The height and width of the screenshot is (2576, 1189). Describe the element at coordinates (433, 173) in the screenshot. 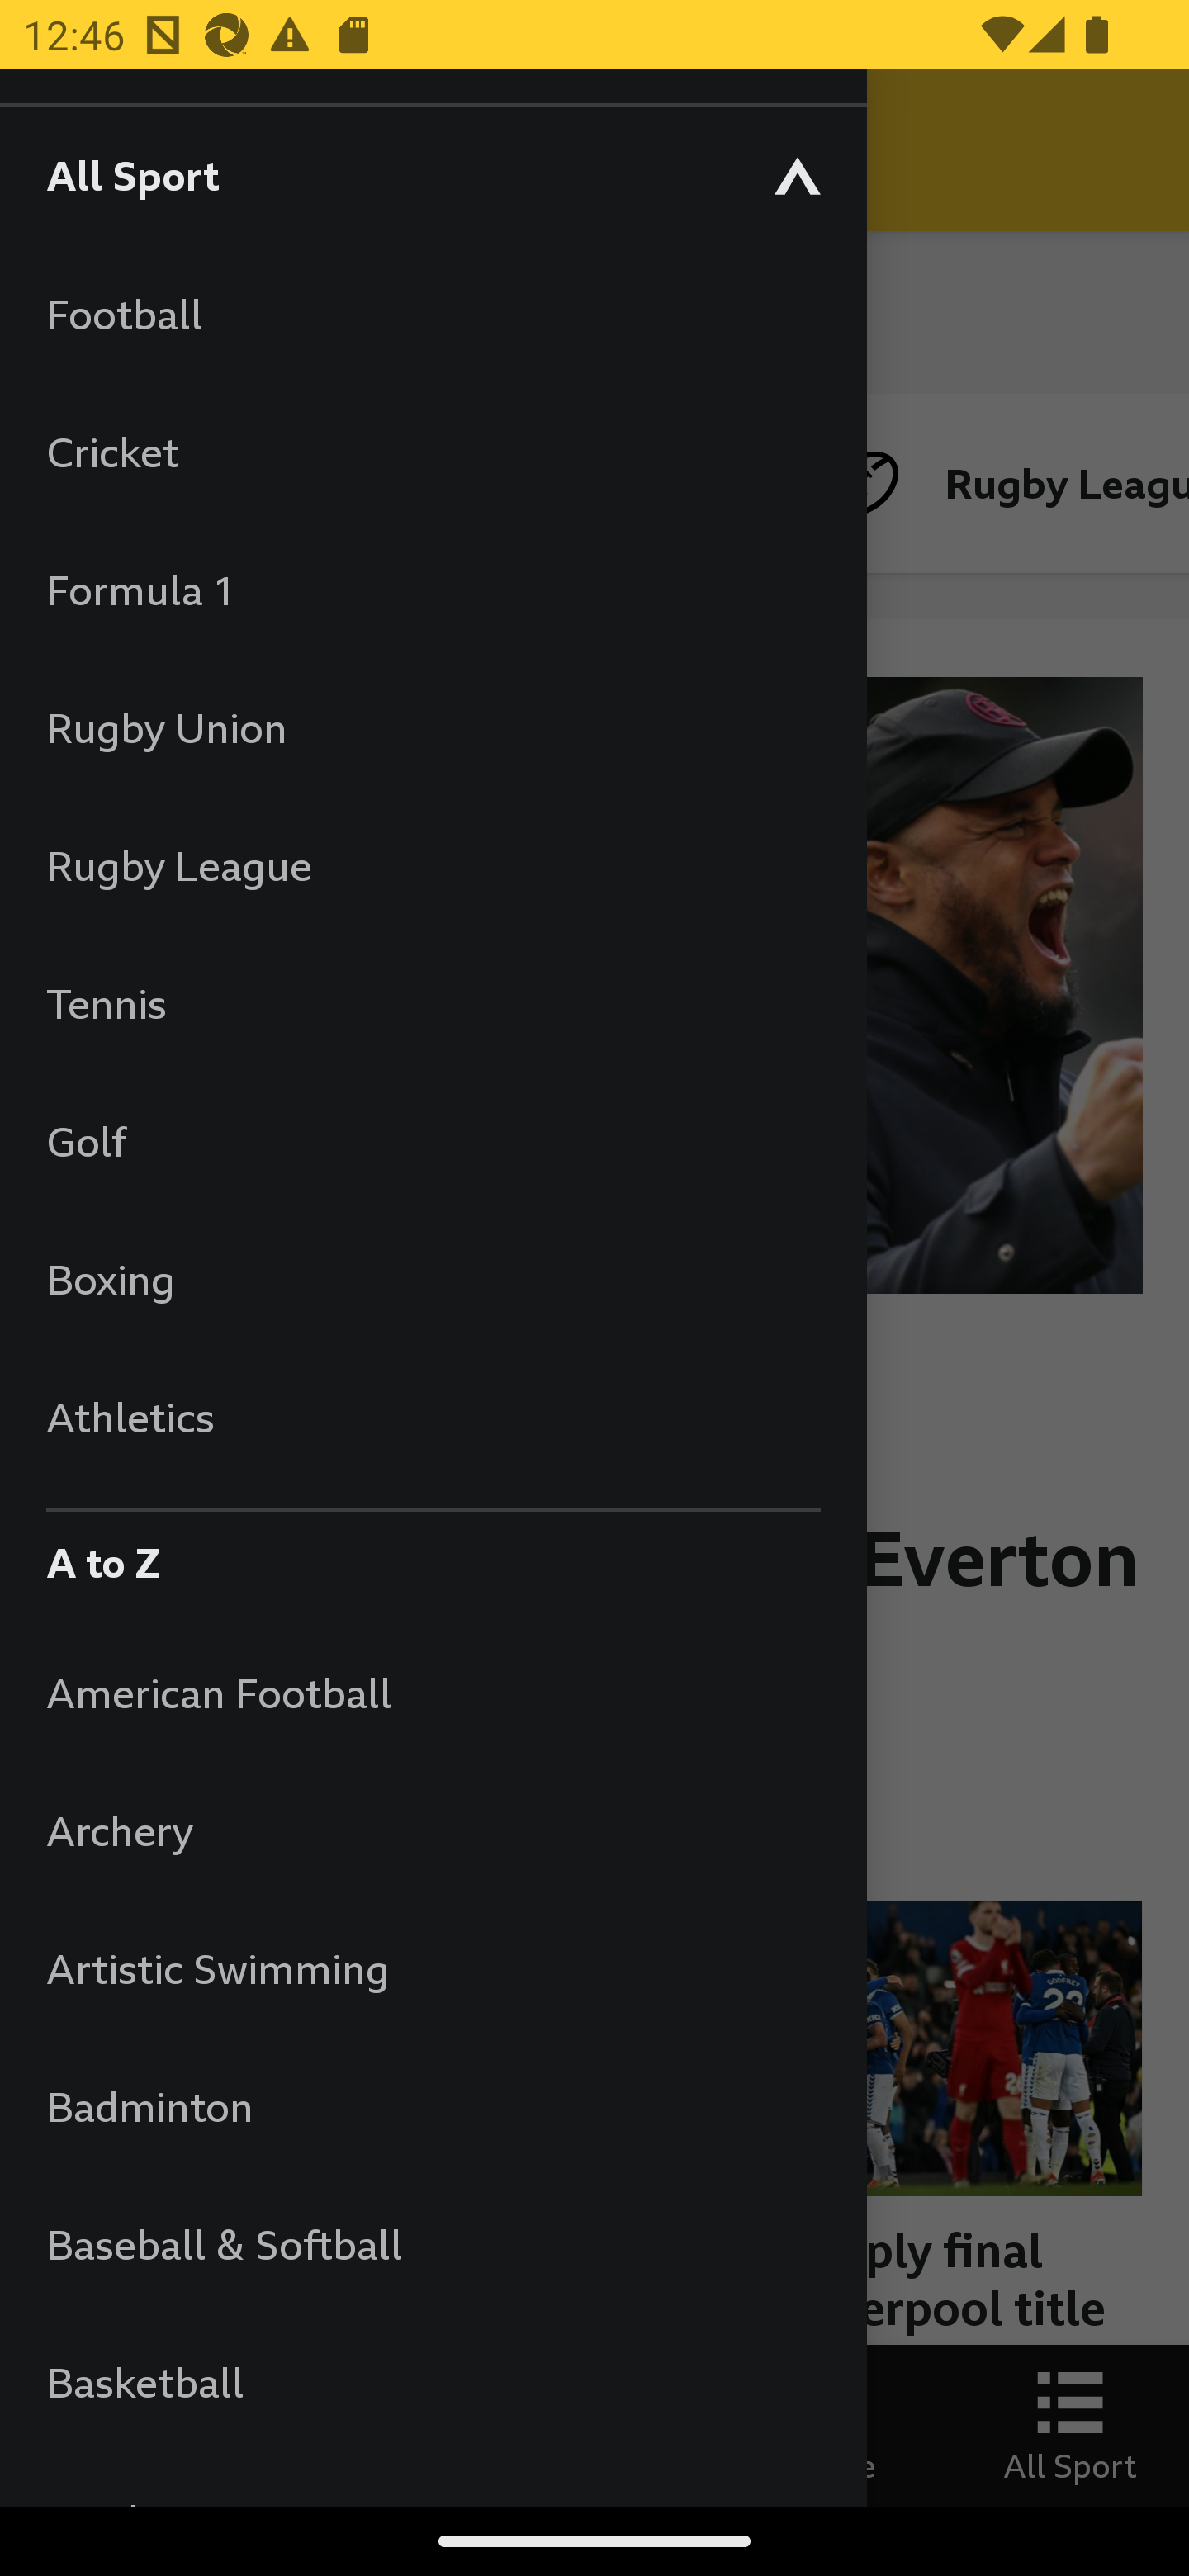

I see `All Sport` at that location.